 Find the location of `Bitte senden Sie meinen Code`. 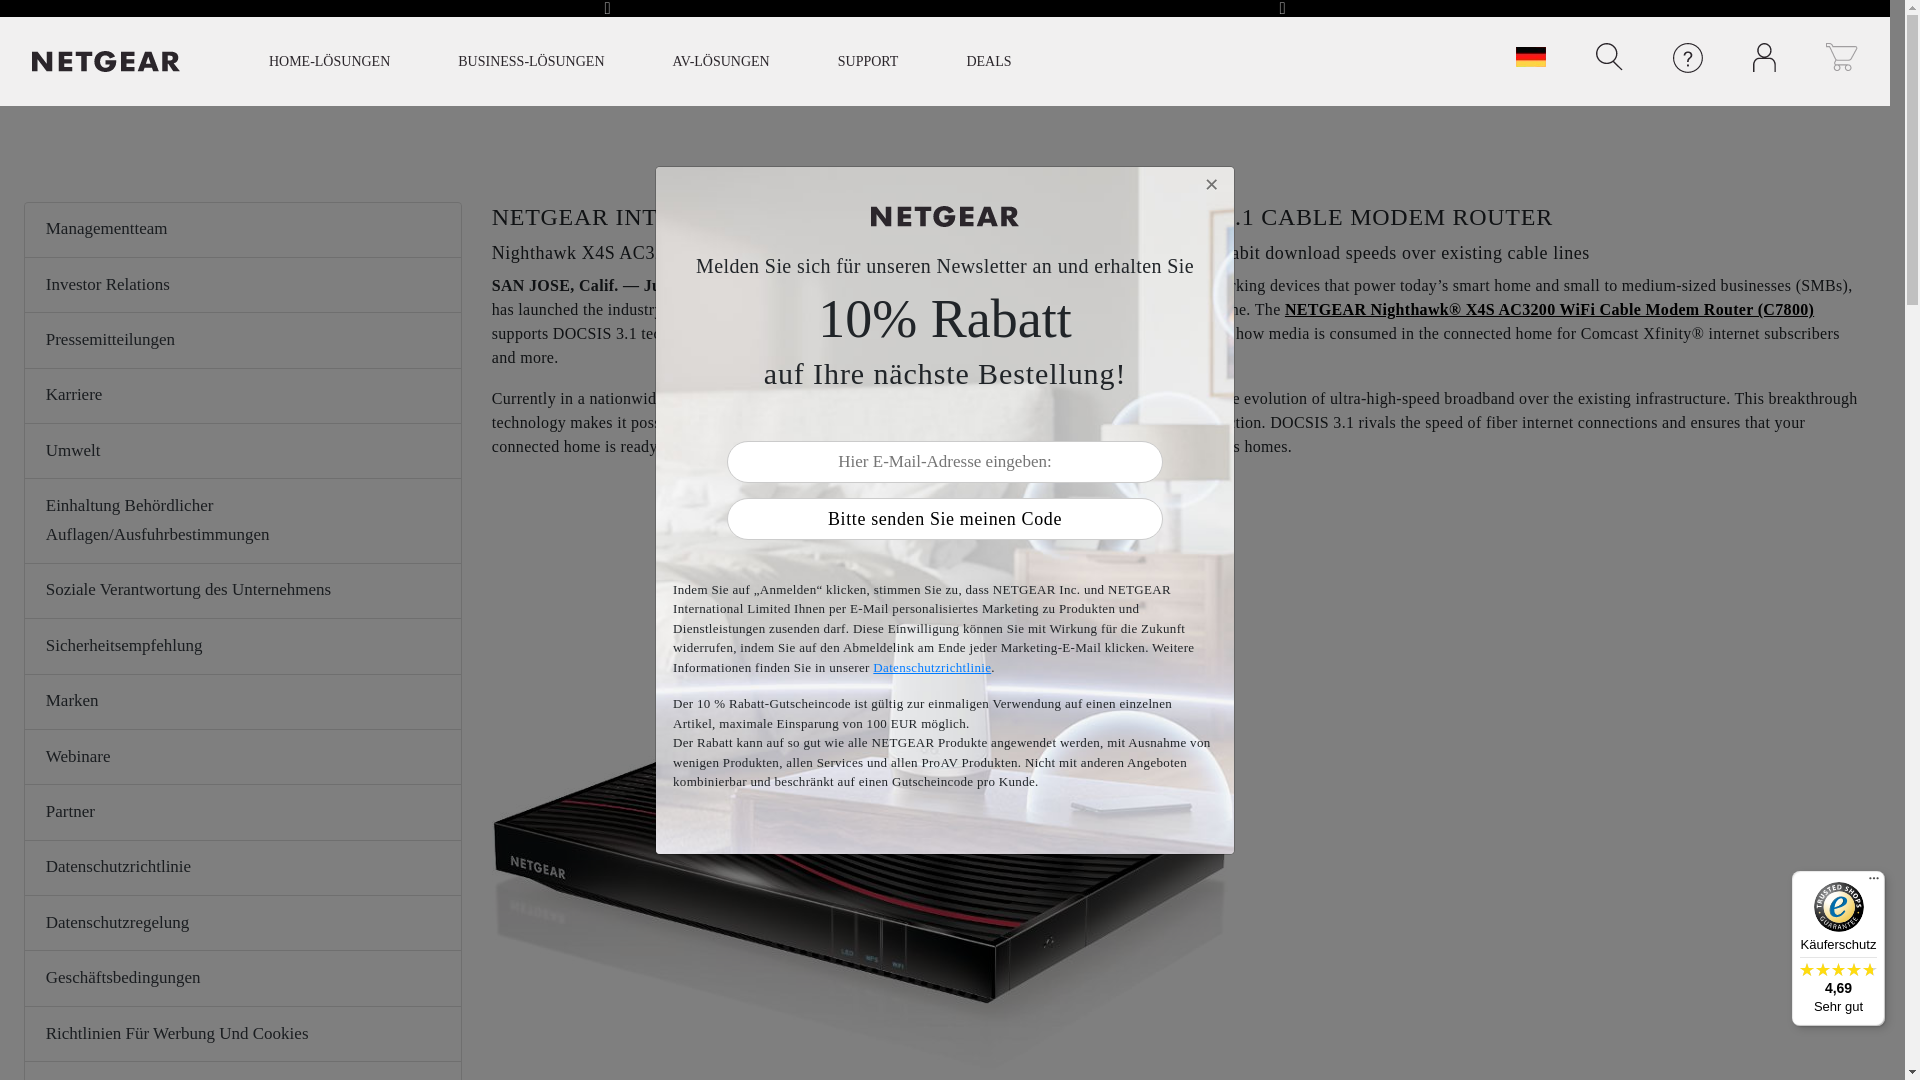

Bitte senden Sie meinen Code is located at coordinates (944, 518).